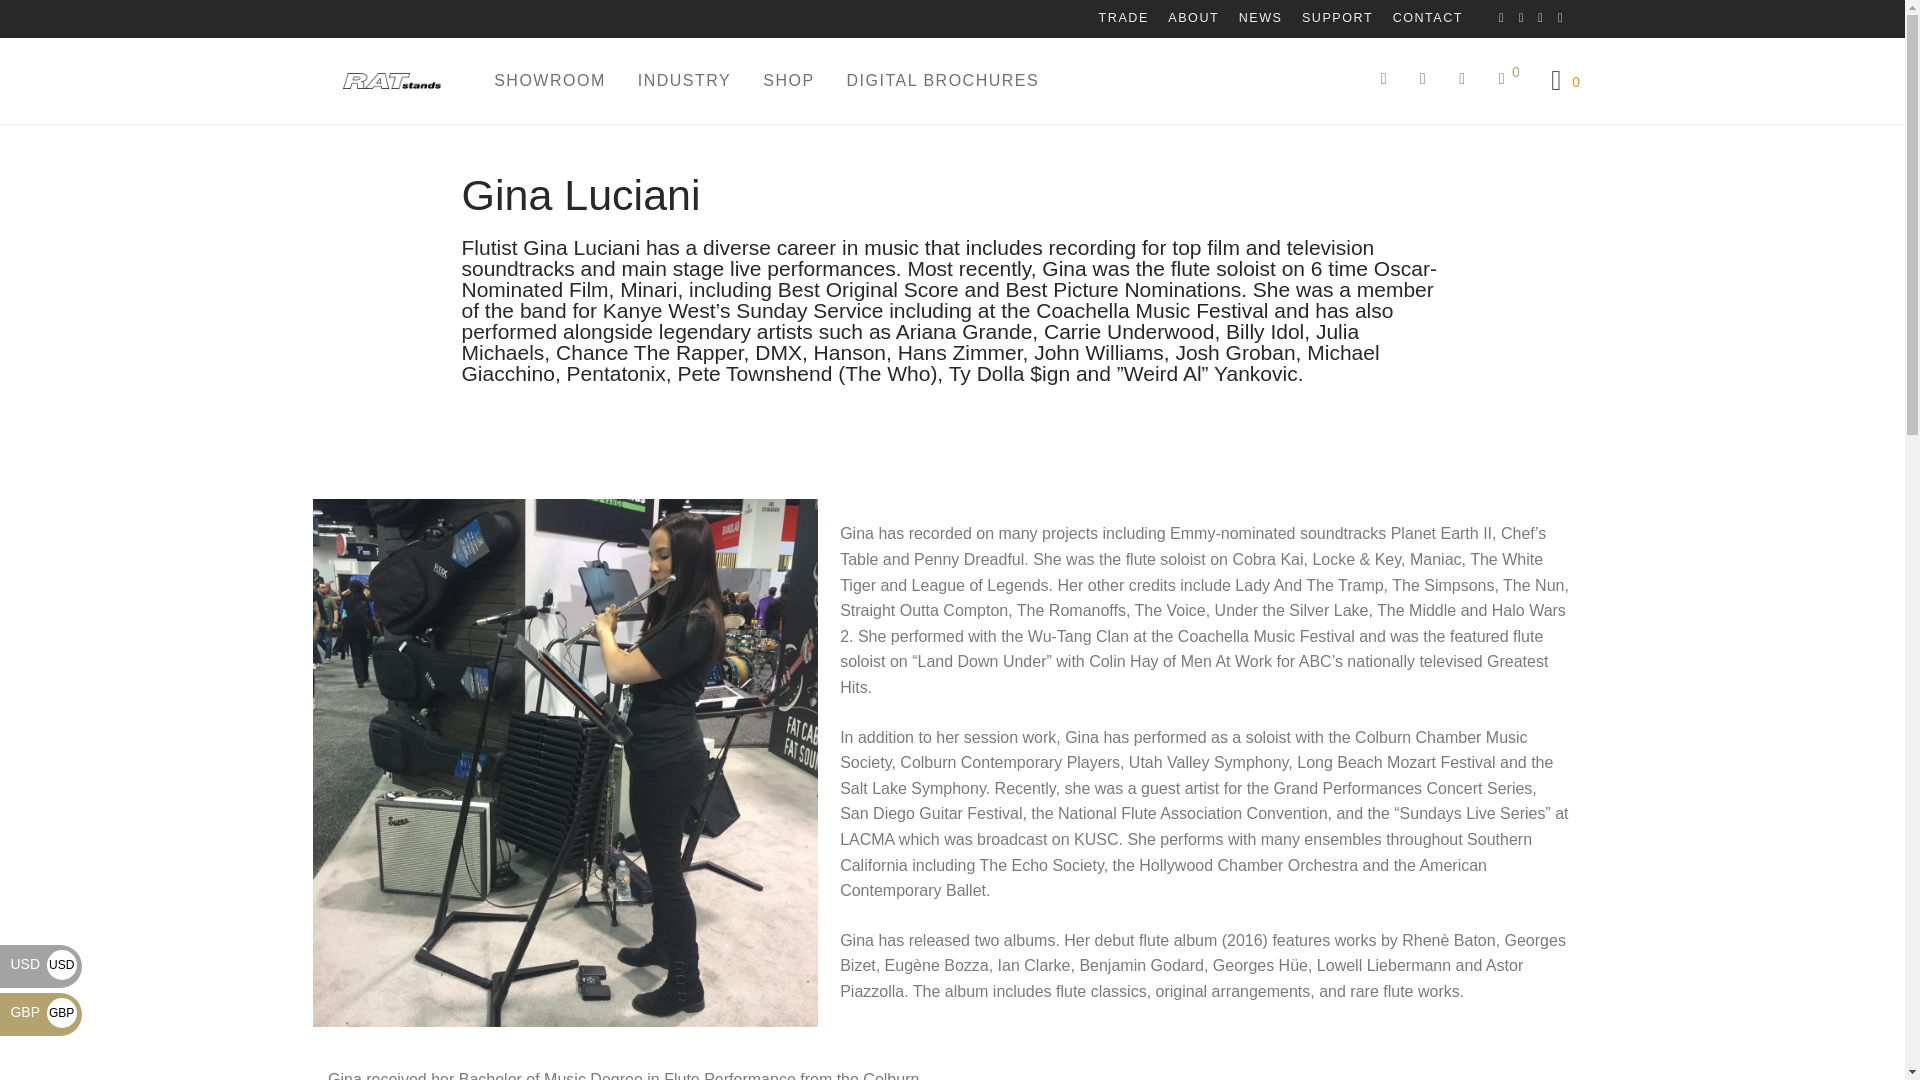 The width and height of the screenshot is (1920, 1080). Describe the element at coordinates (1337, 18) in the screenshot. I see `SUPPORT` at that location.